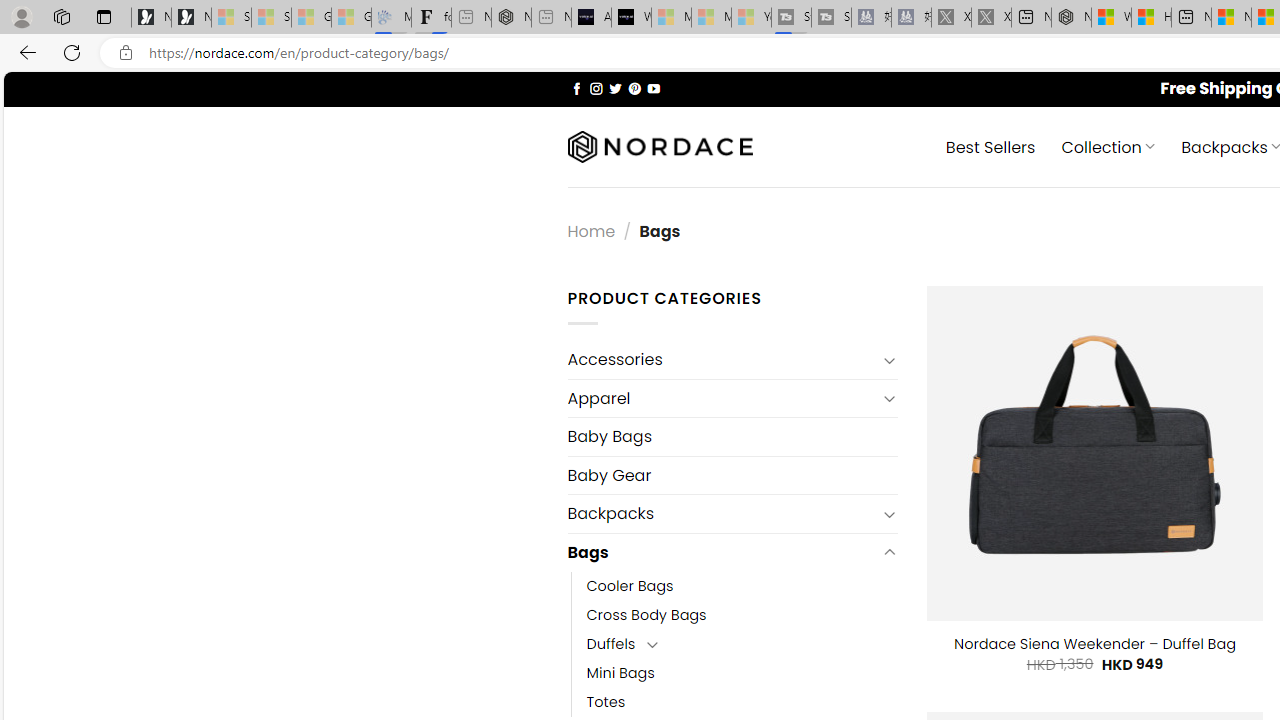 Image resolution: width=1280 pixels, height=720 pixels. Describe the element at coordinates (742, 614) in the screenshot. I see `Cross Body Bags` at that location.